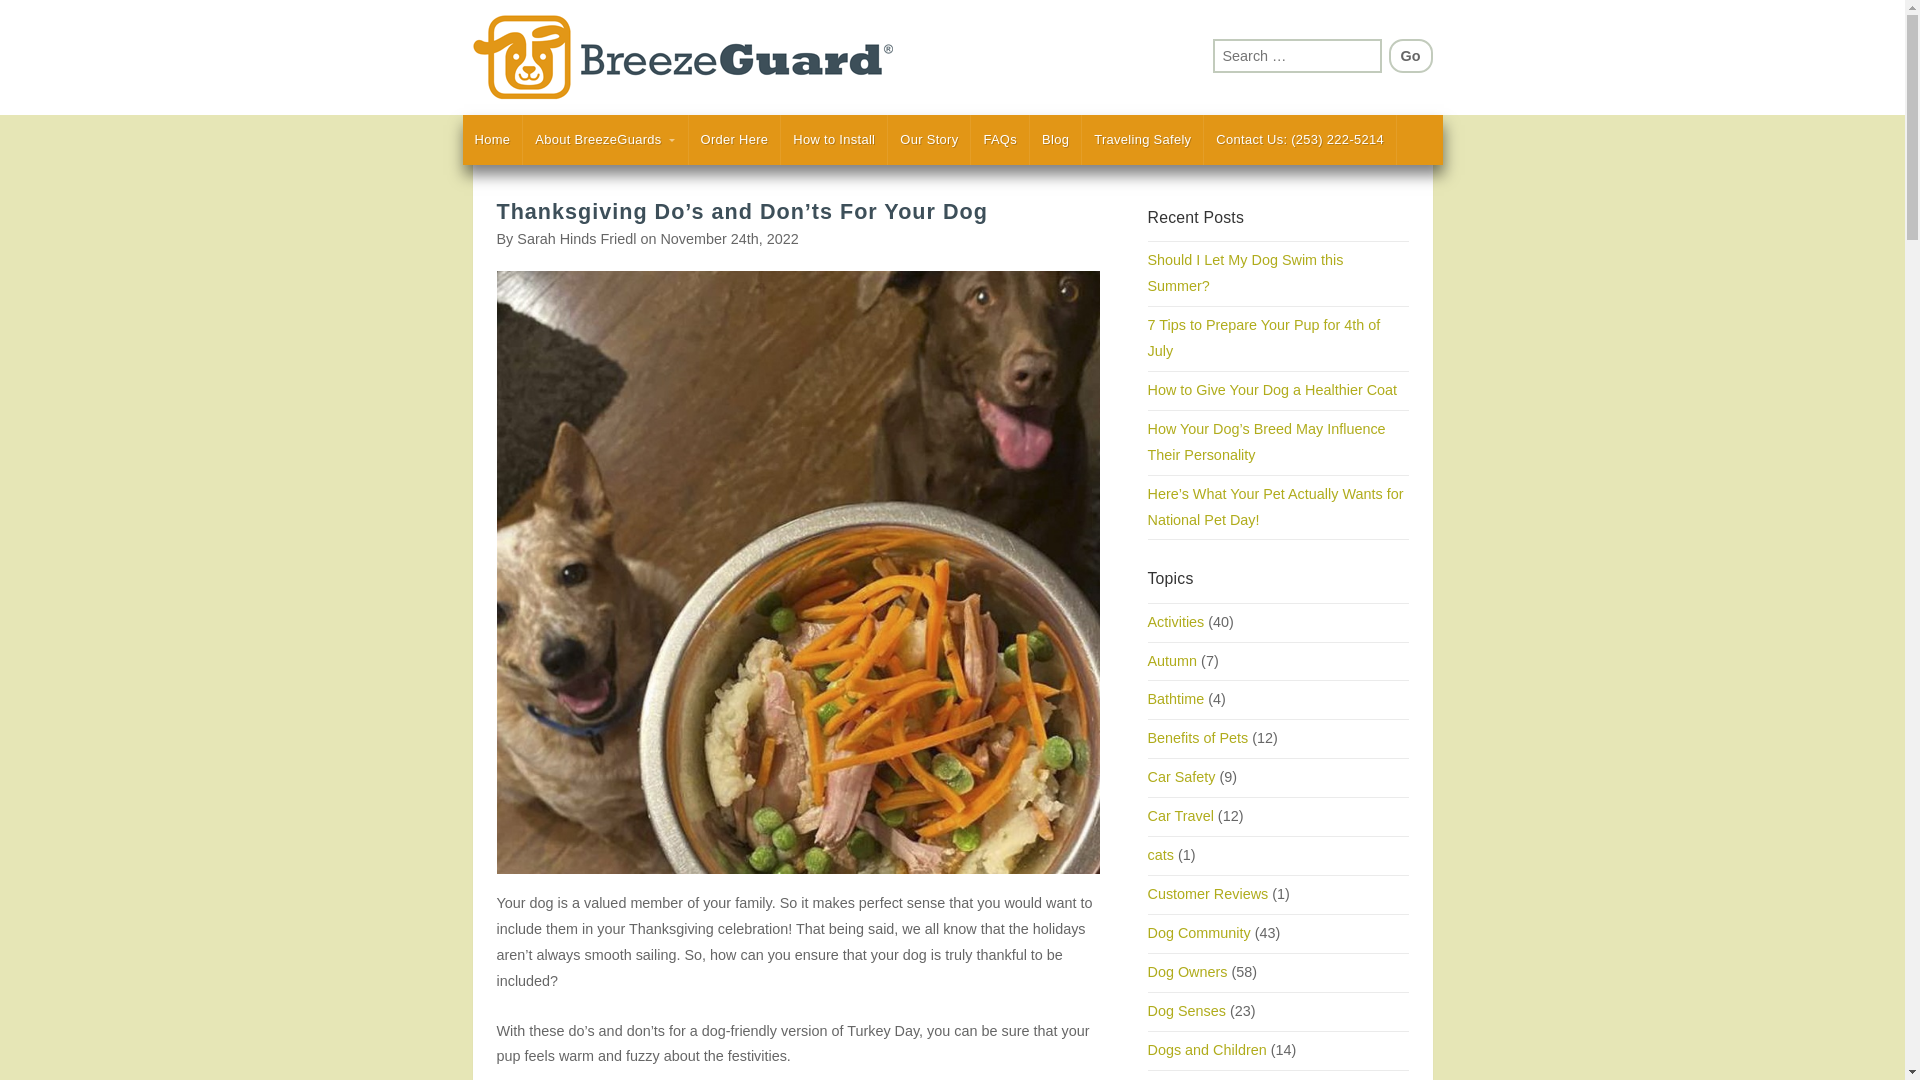 This screenshot has width=1920, height=1080. I want to click on Our Story, so click(928, 140).